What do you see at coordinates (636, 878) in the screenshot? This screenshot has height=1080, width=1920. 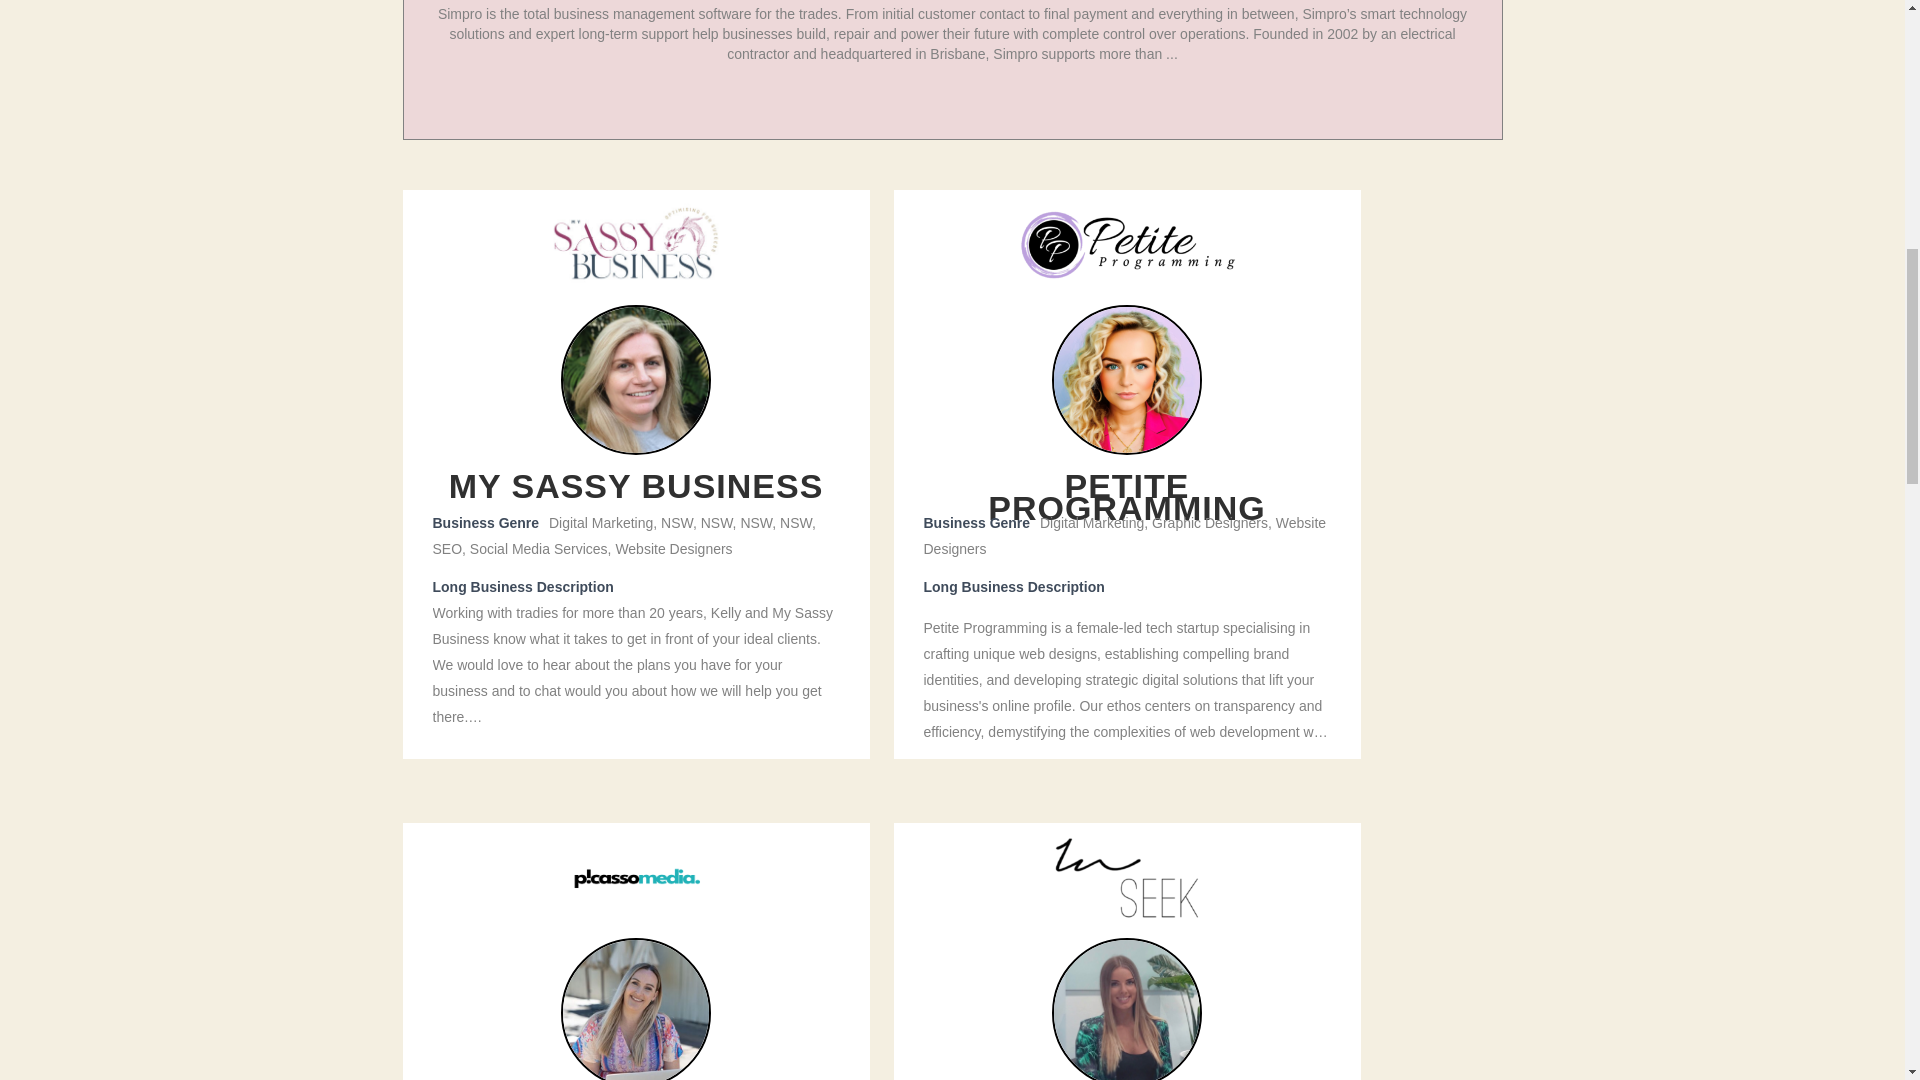 I see `Picasso Media` at bounding box center [636, 878].